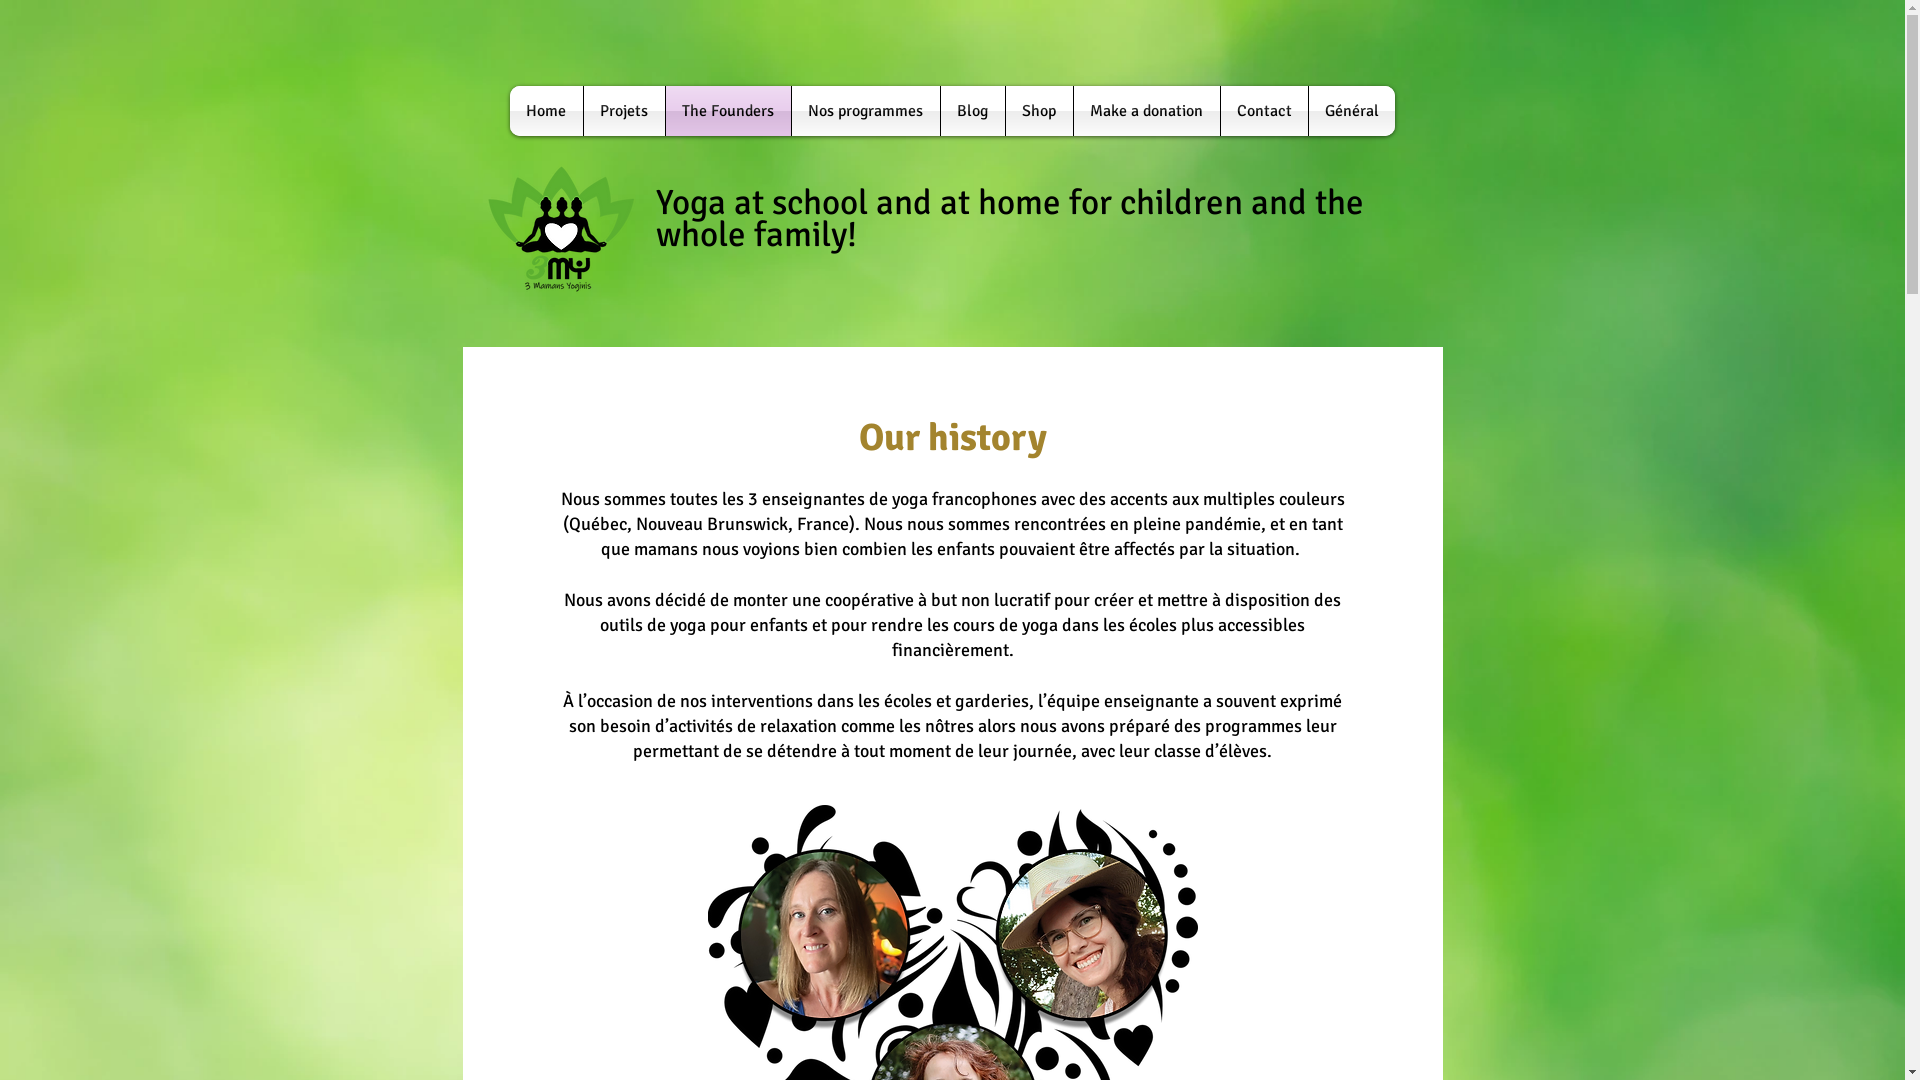 The height and width of the screenshot is (1080, 1920). I want to click on The Founders, so click(728, 111).